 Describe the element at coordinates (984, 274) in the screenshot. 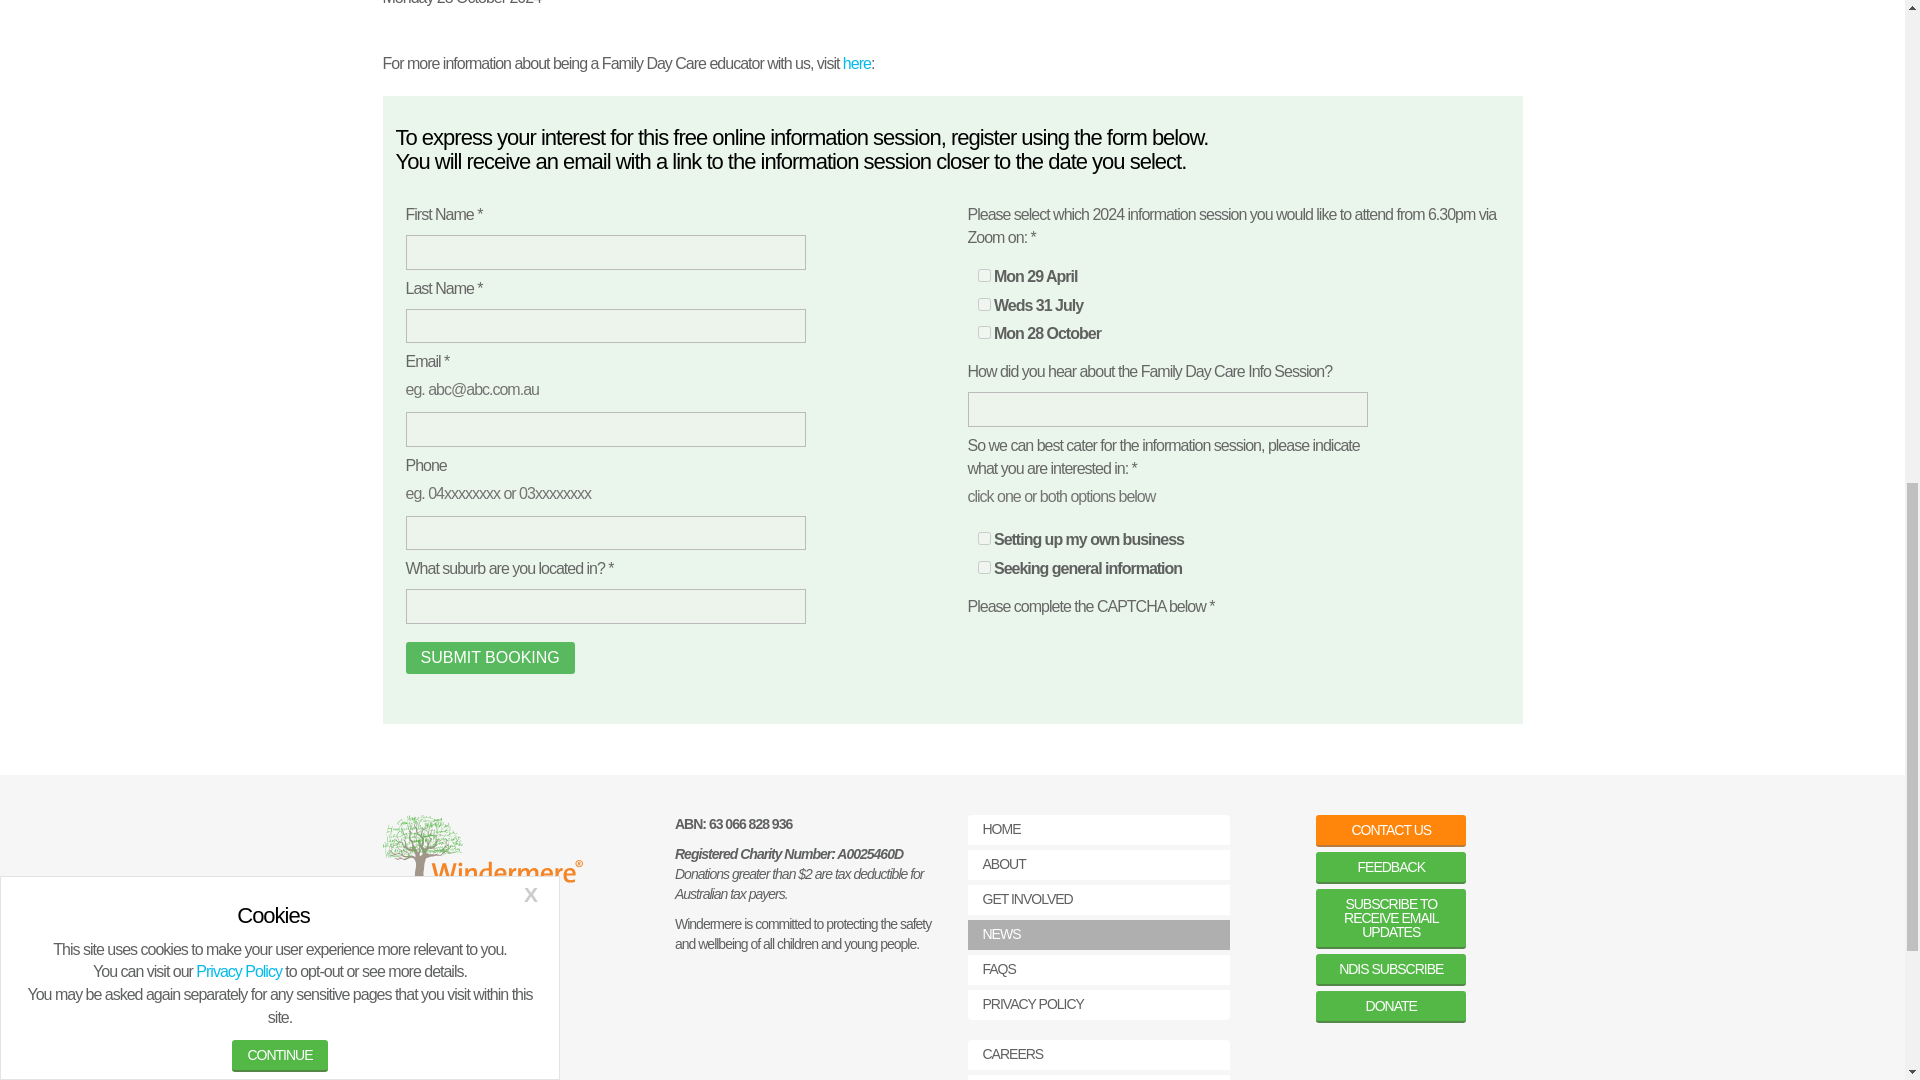

I see `Mon 29 April` at that location.